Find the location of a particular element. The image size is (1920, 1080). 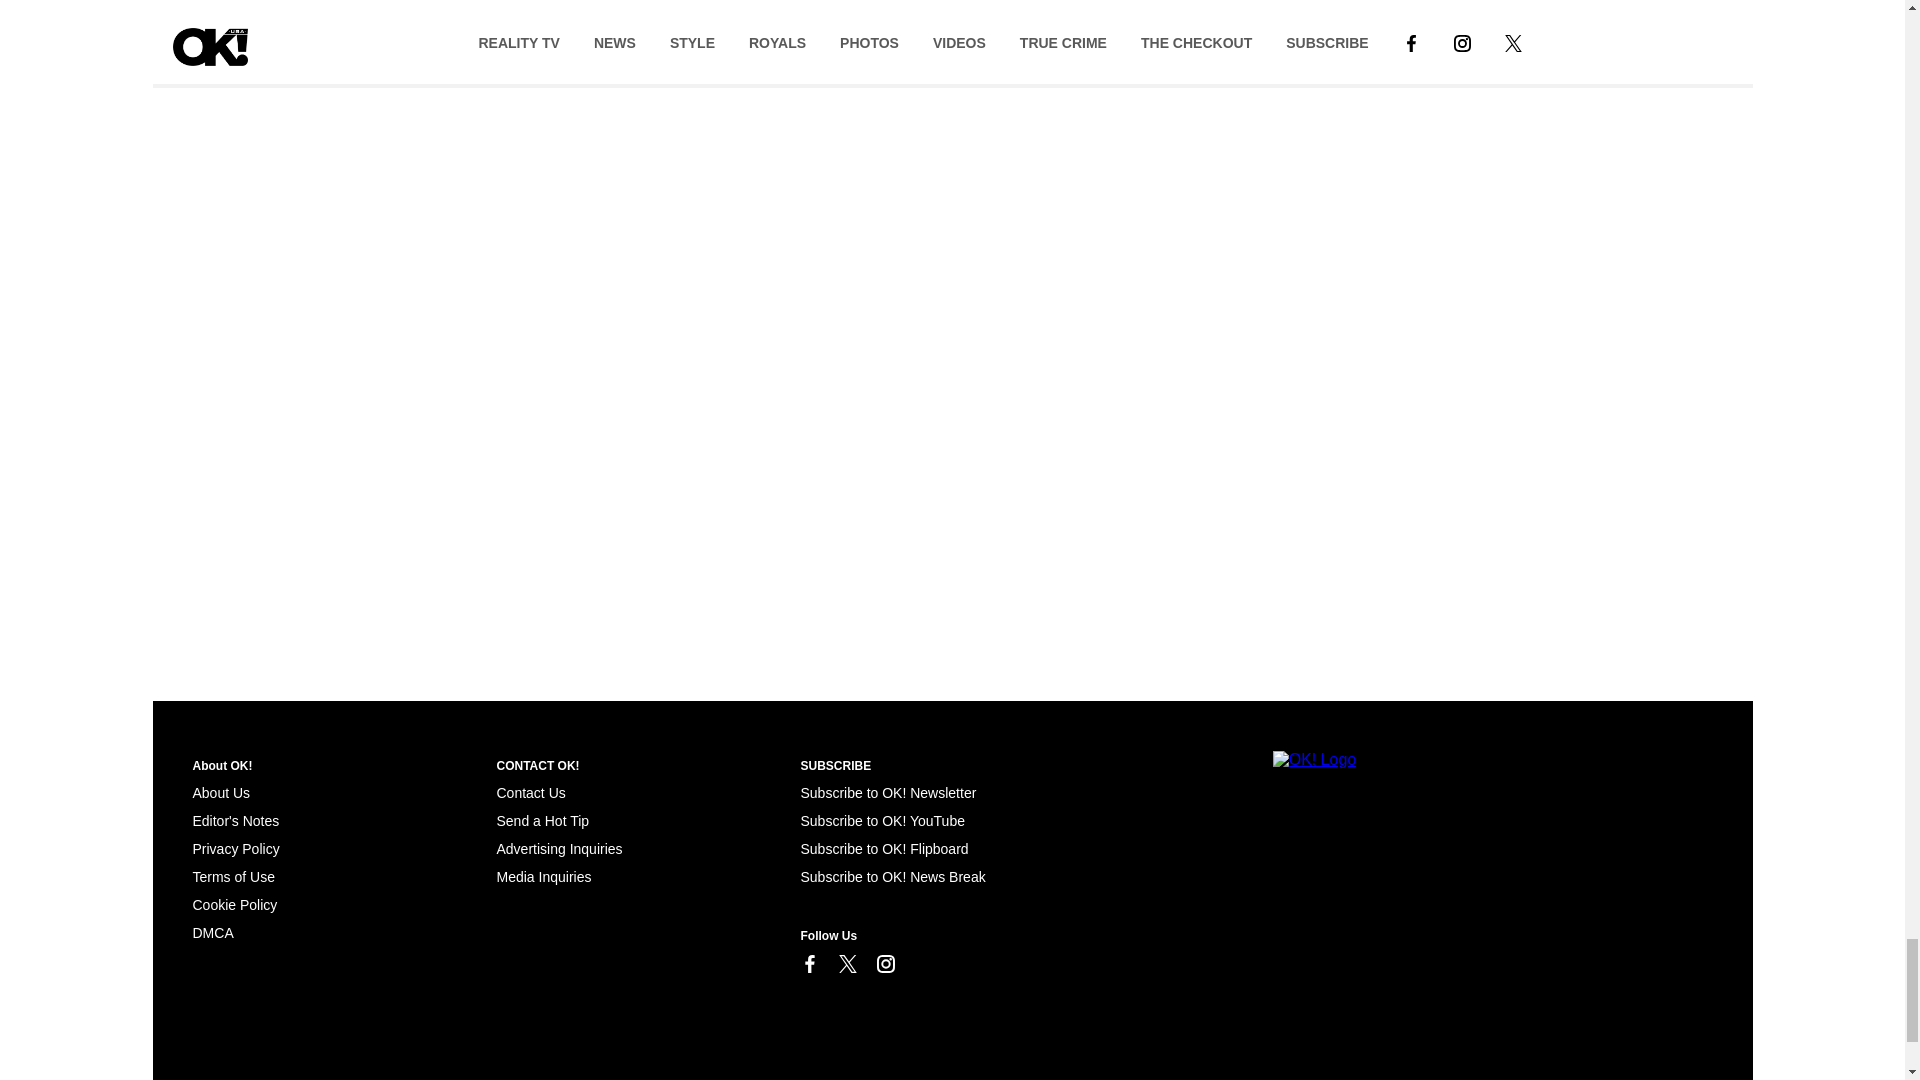

Cookie Policy is located at coordinates (212, 932).